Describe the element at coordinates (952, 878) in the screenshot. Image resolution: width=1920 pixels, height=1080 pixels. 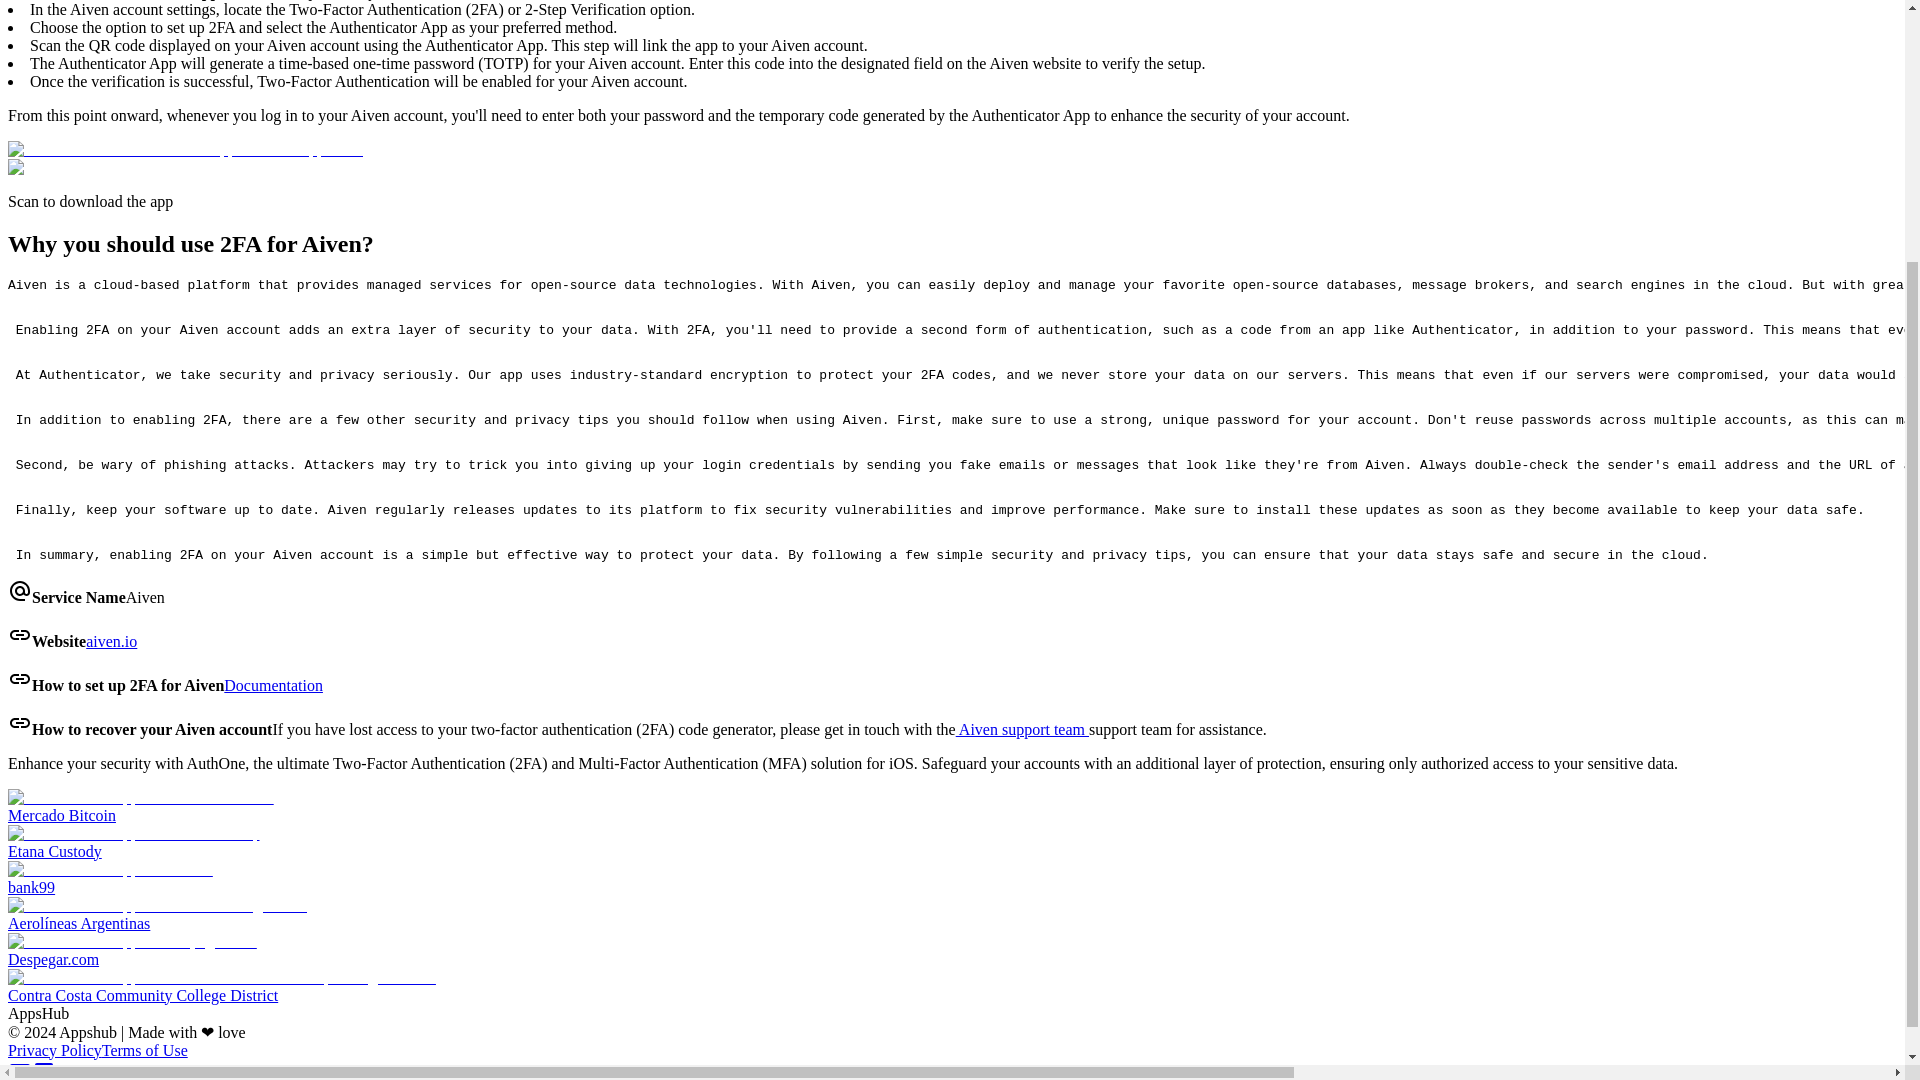
I see `bank99` at that location.